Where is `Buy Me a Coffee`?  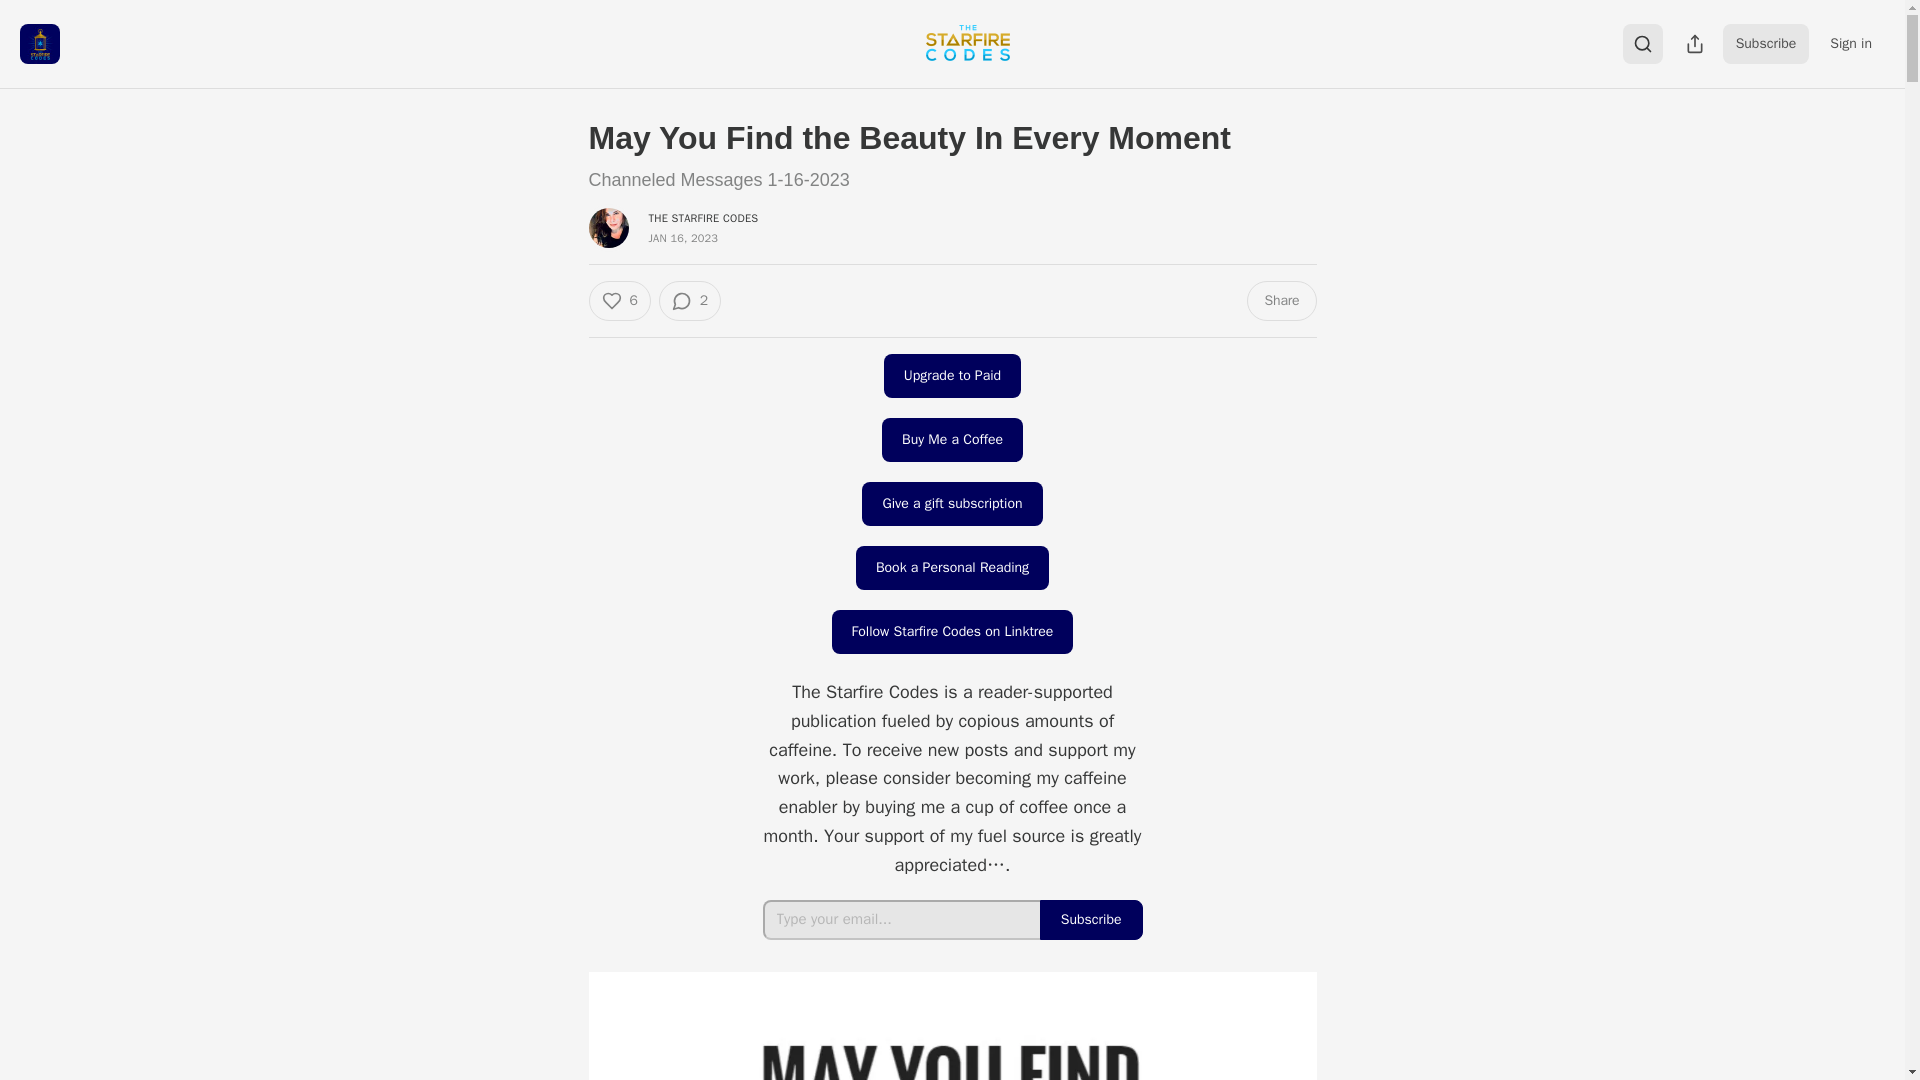
Buy Me a Coffee is located at coordinates (952, 440).